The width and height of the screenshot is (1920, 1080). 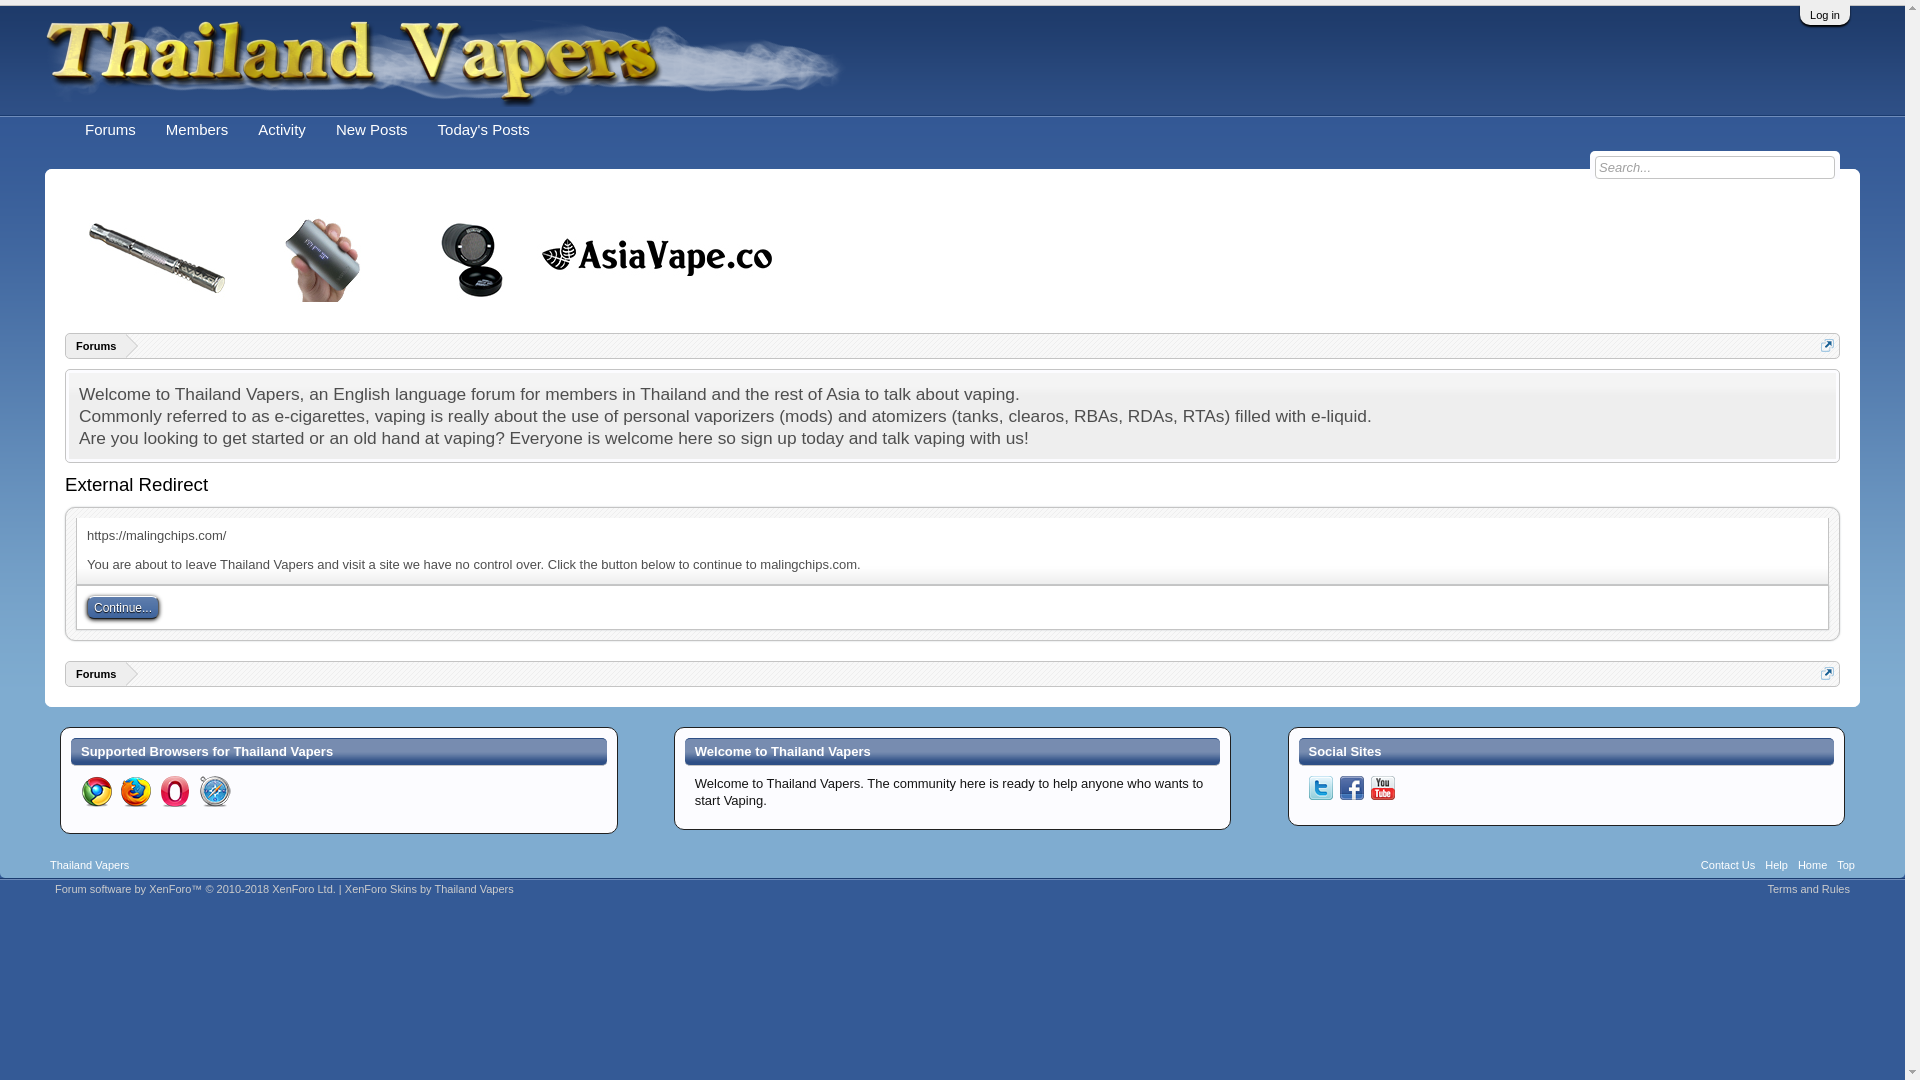 What do you see at coordinates (1826, 674) in the screenshot?
I see `Open quick navigation` at bounding box center [1826, 674].